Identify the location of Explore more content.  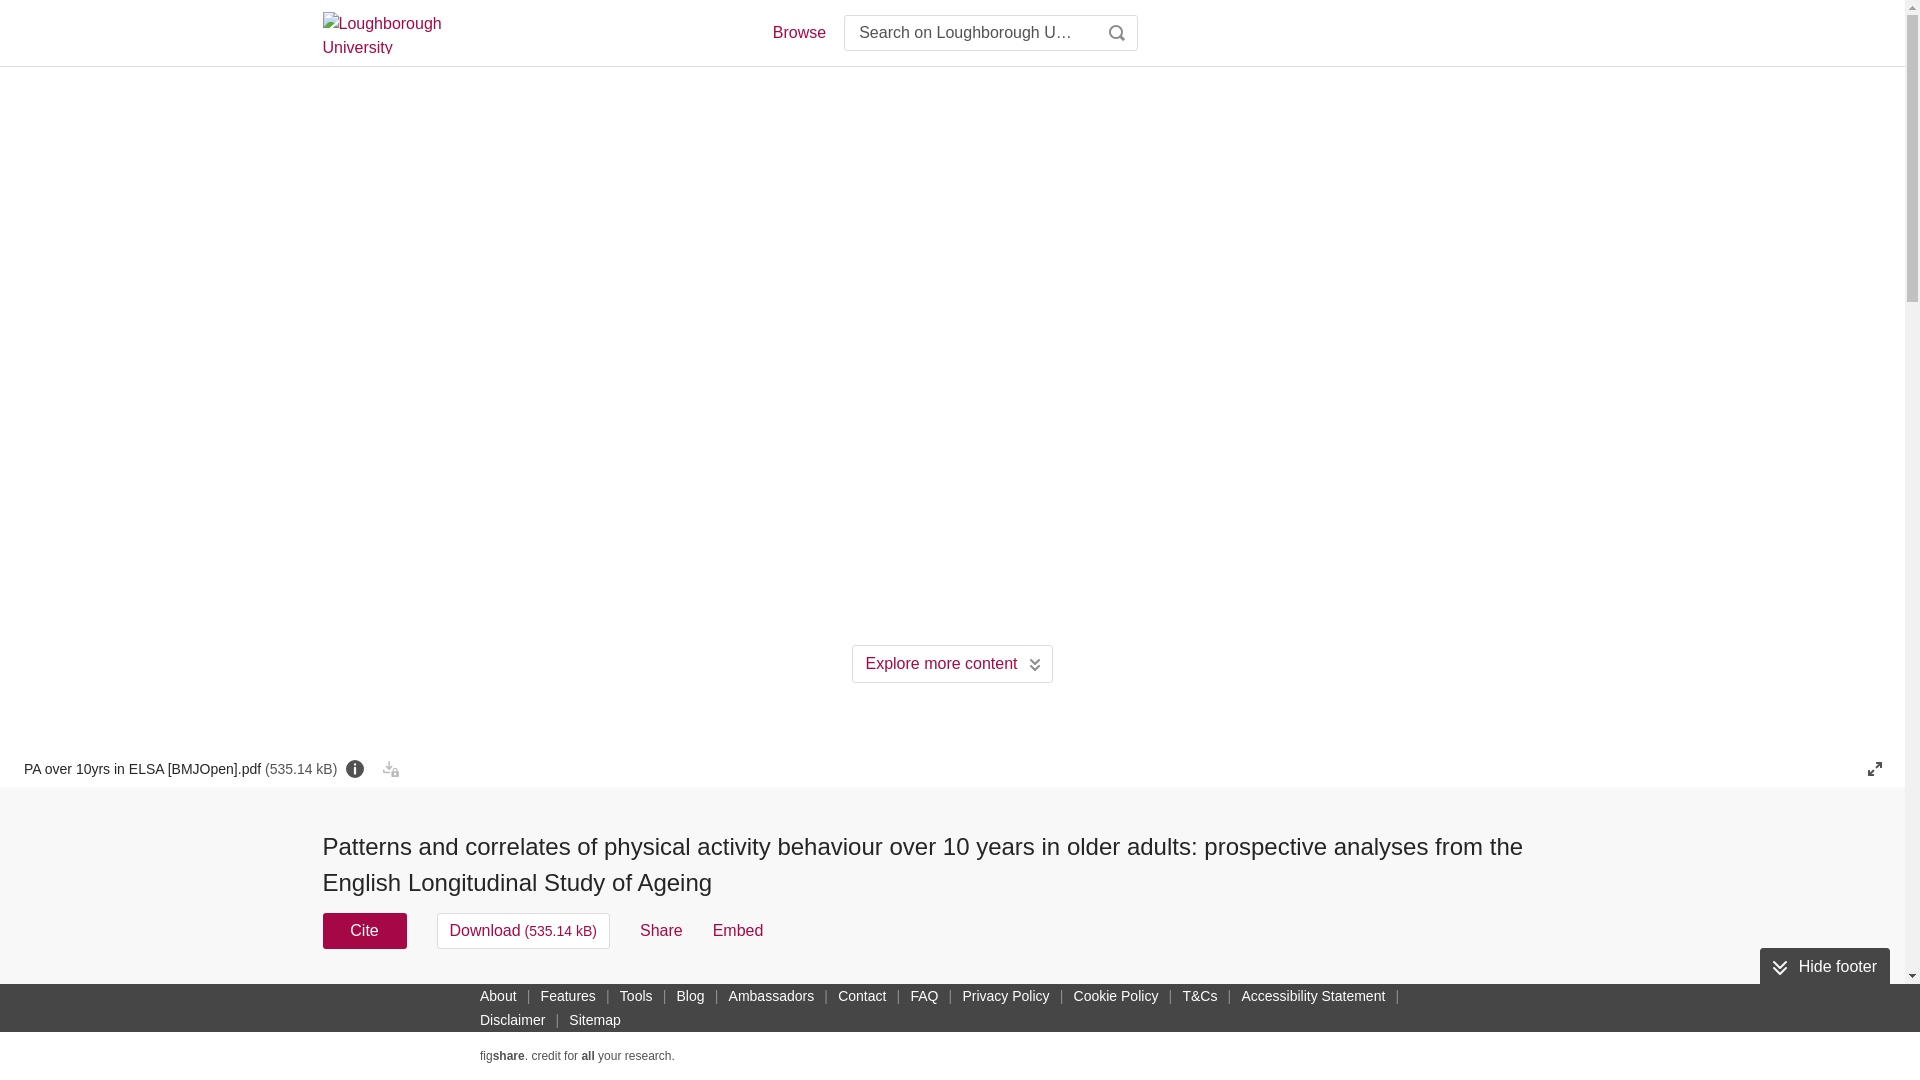
(952, 663).